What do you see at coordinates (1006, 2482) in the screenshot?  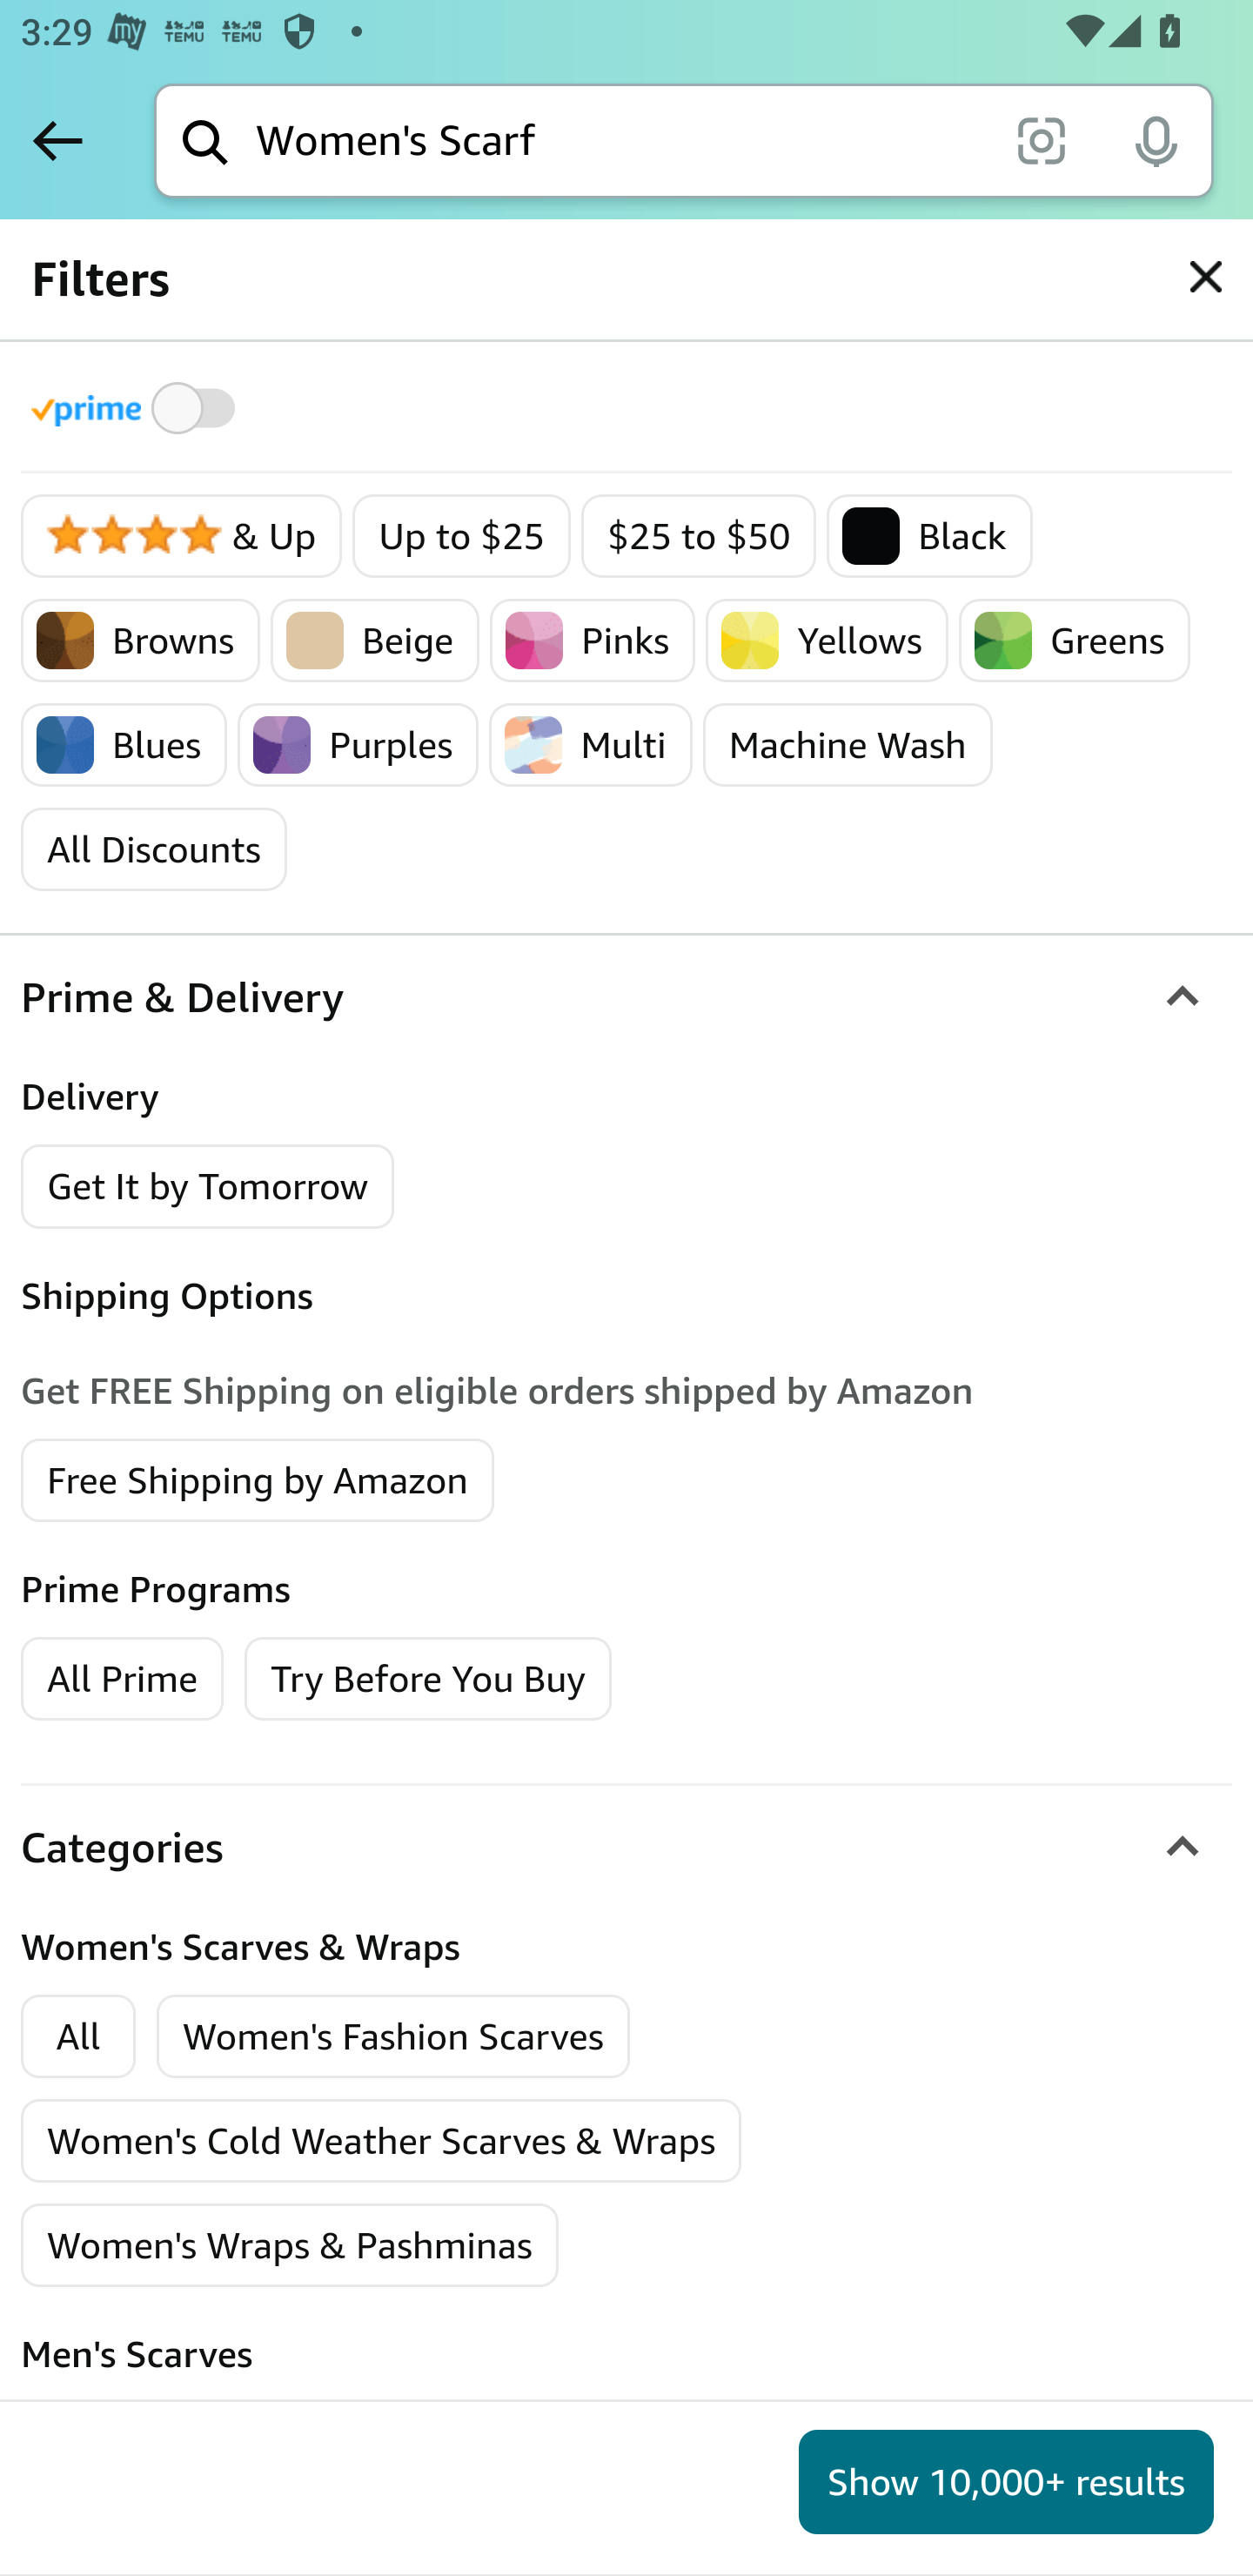 I see `Show 10,000+ results` at bounding box center [1006, 2482].